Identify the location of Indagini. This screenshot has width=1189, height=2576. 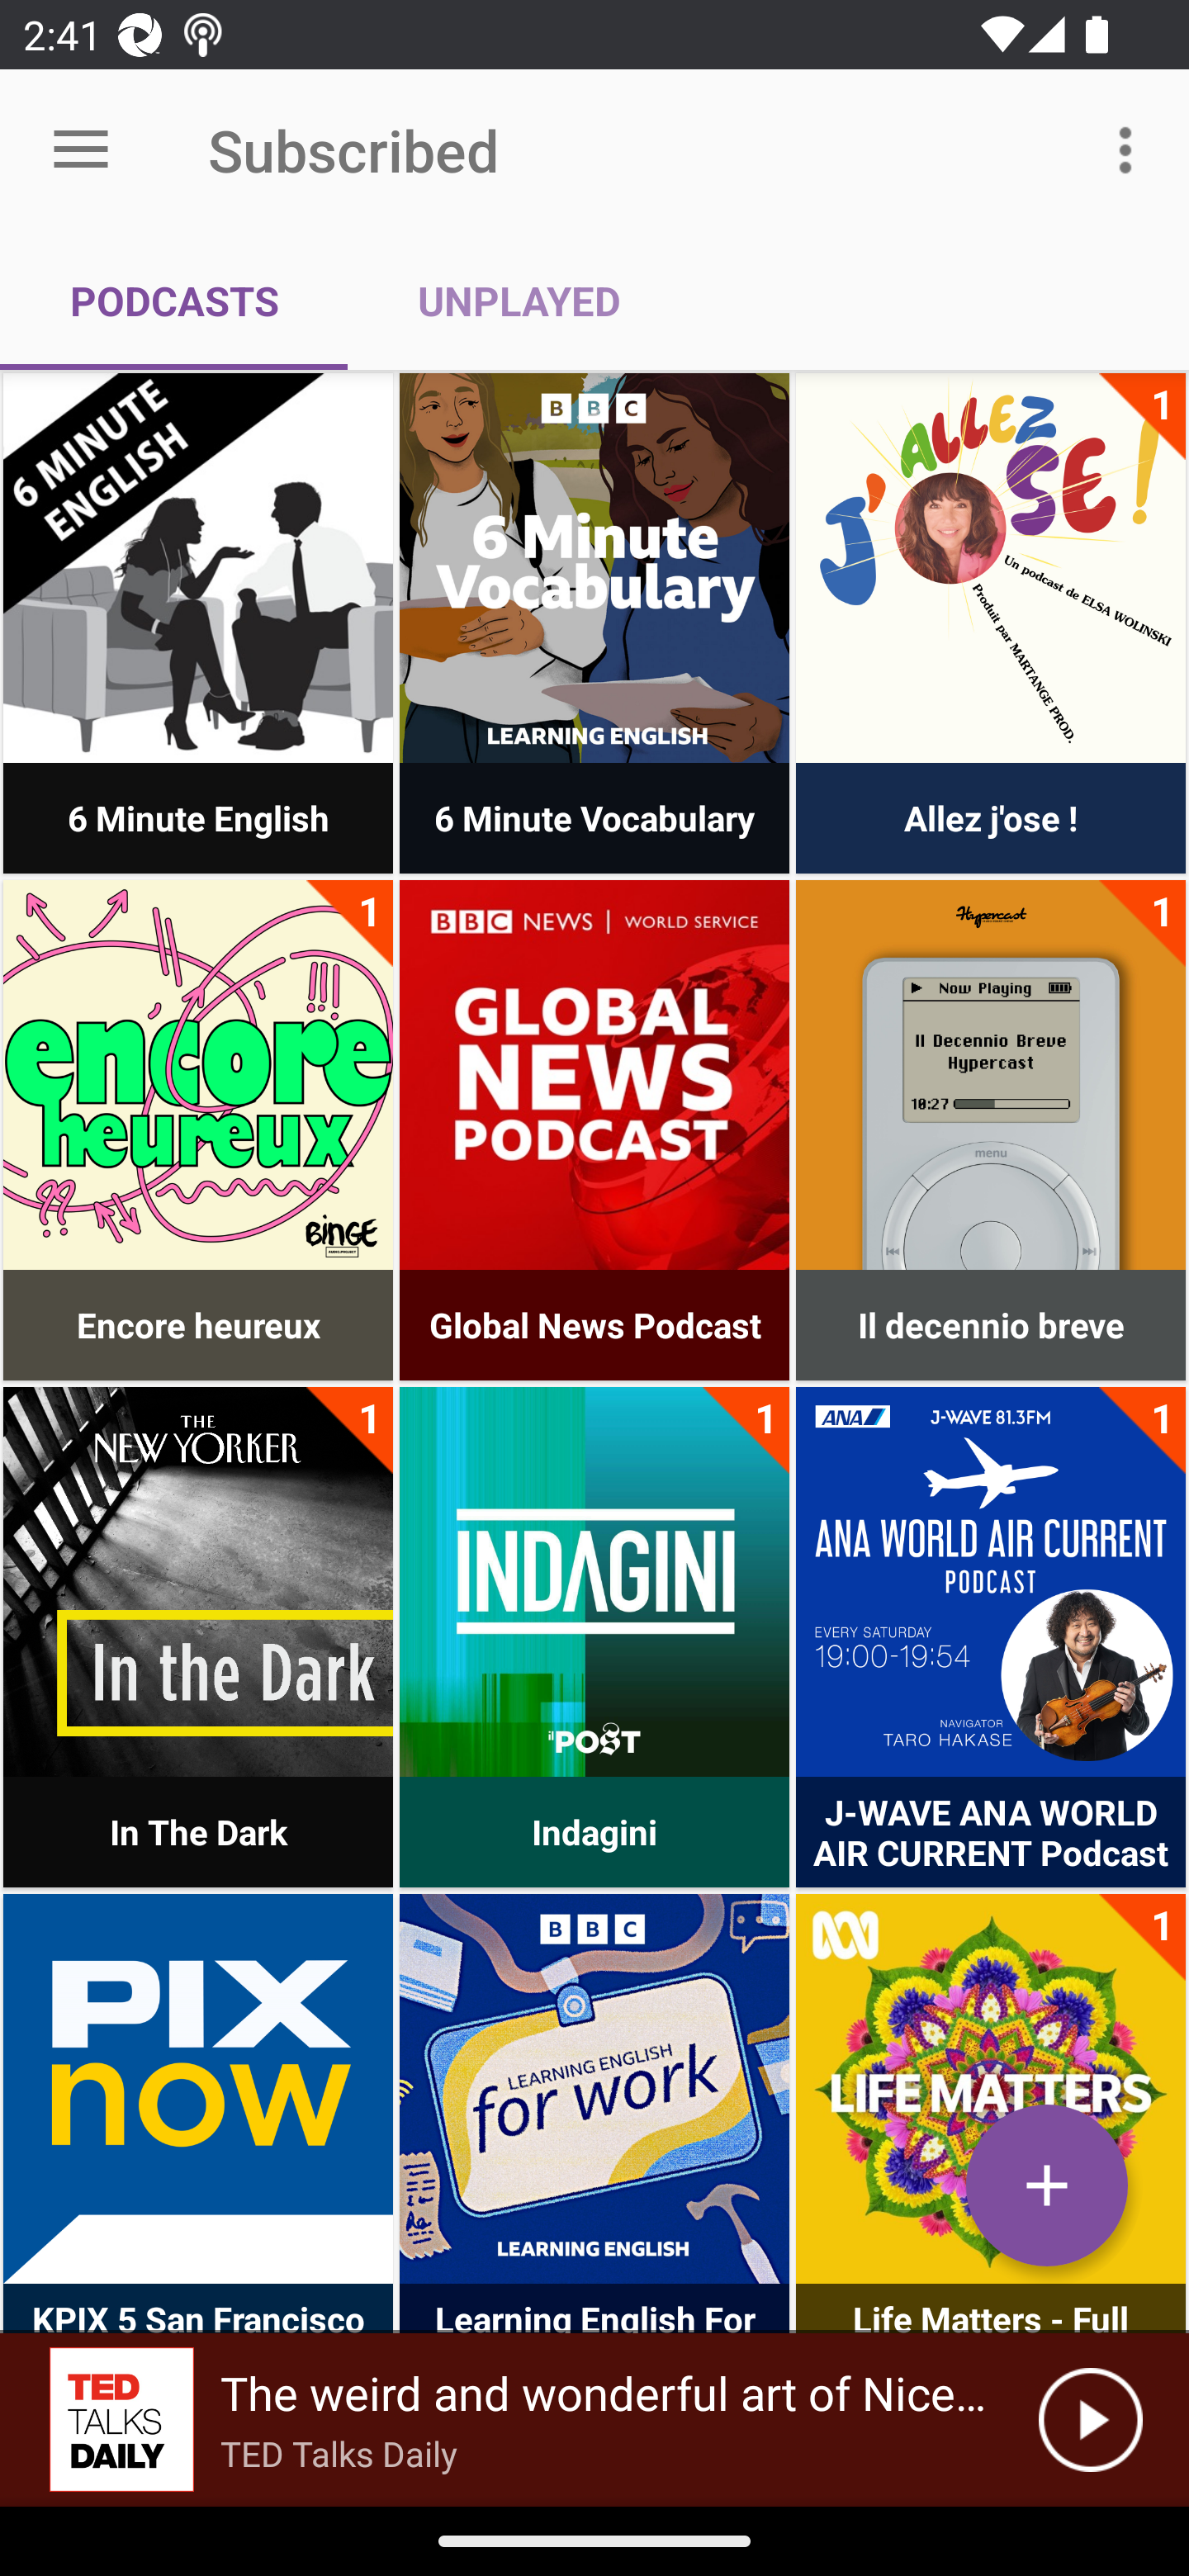
(594, 1581).